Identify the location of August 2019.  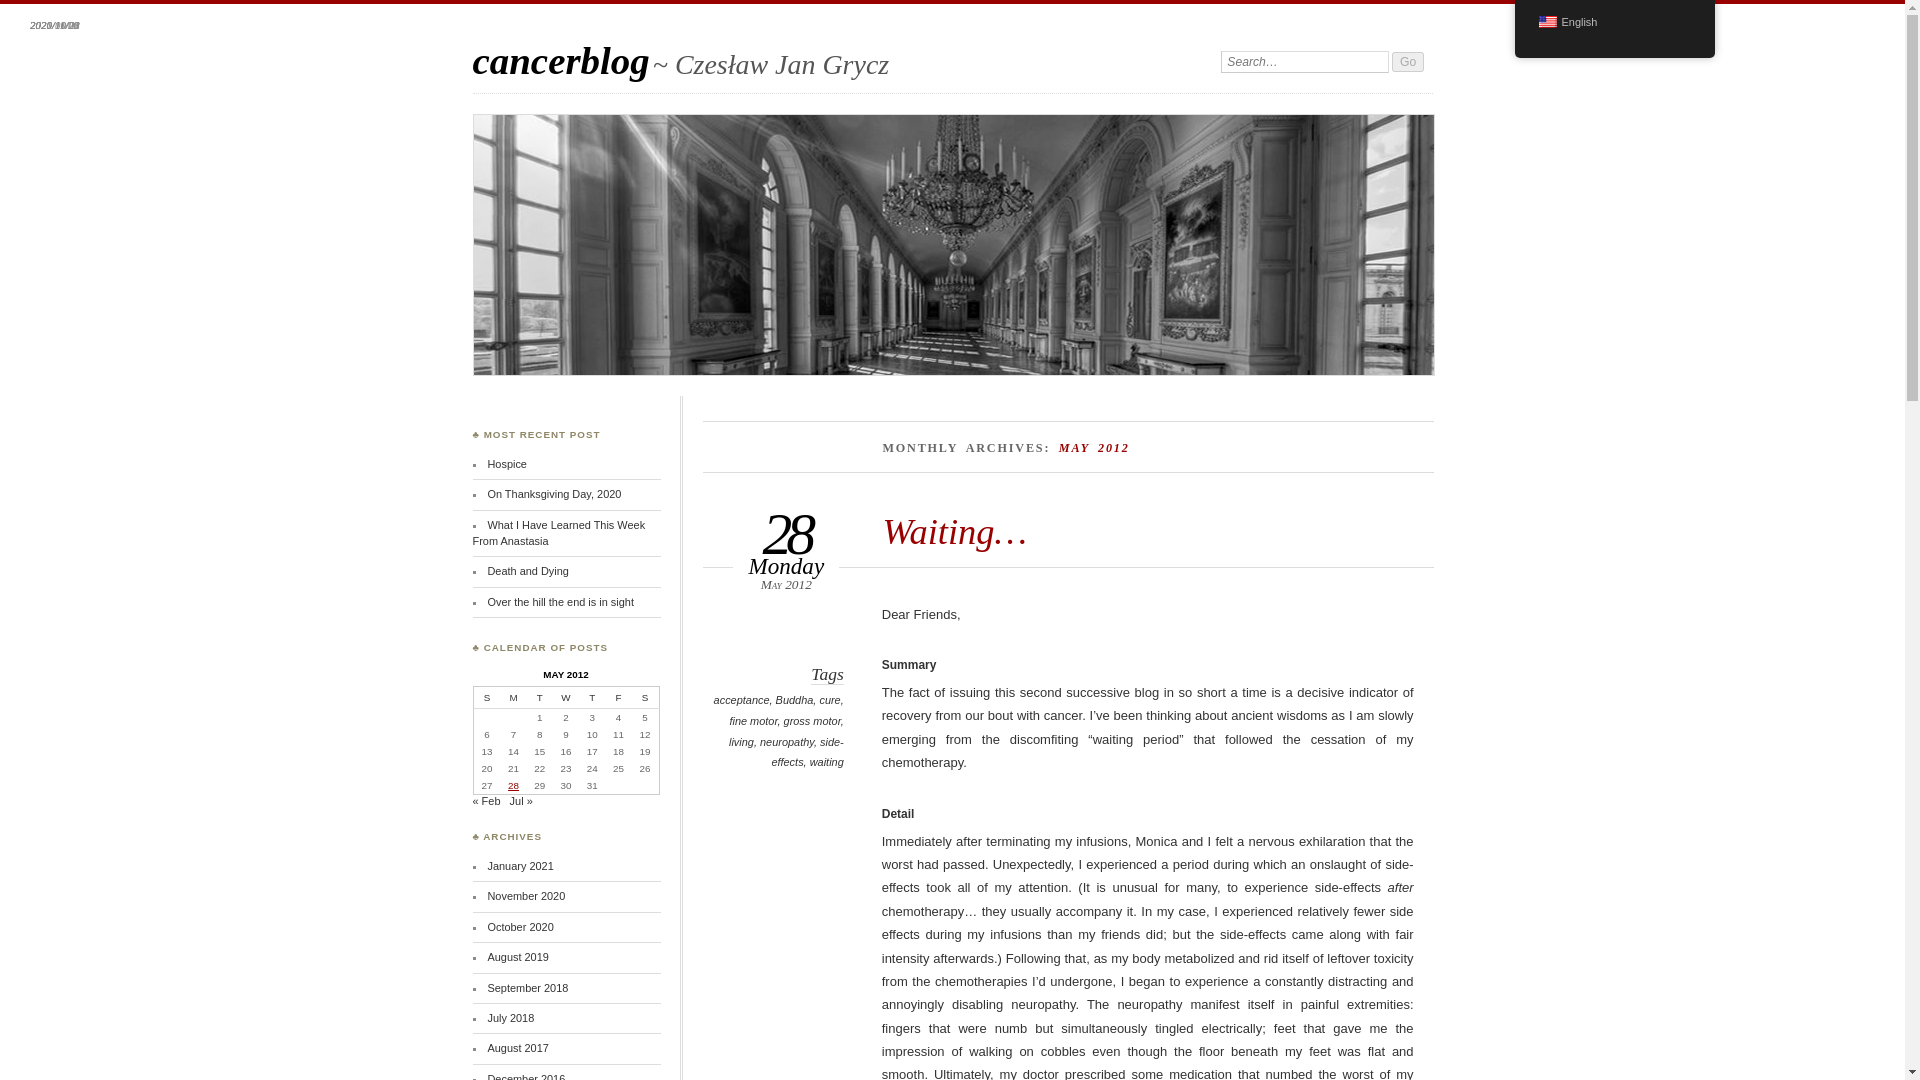
(517, 957).